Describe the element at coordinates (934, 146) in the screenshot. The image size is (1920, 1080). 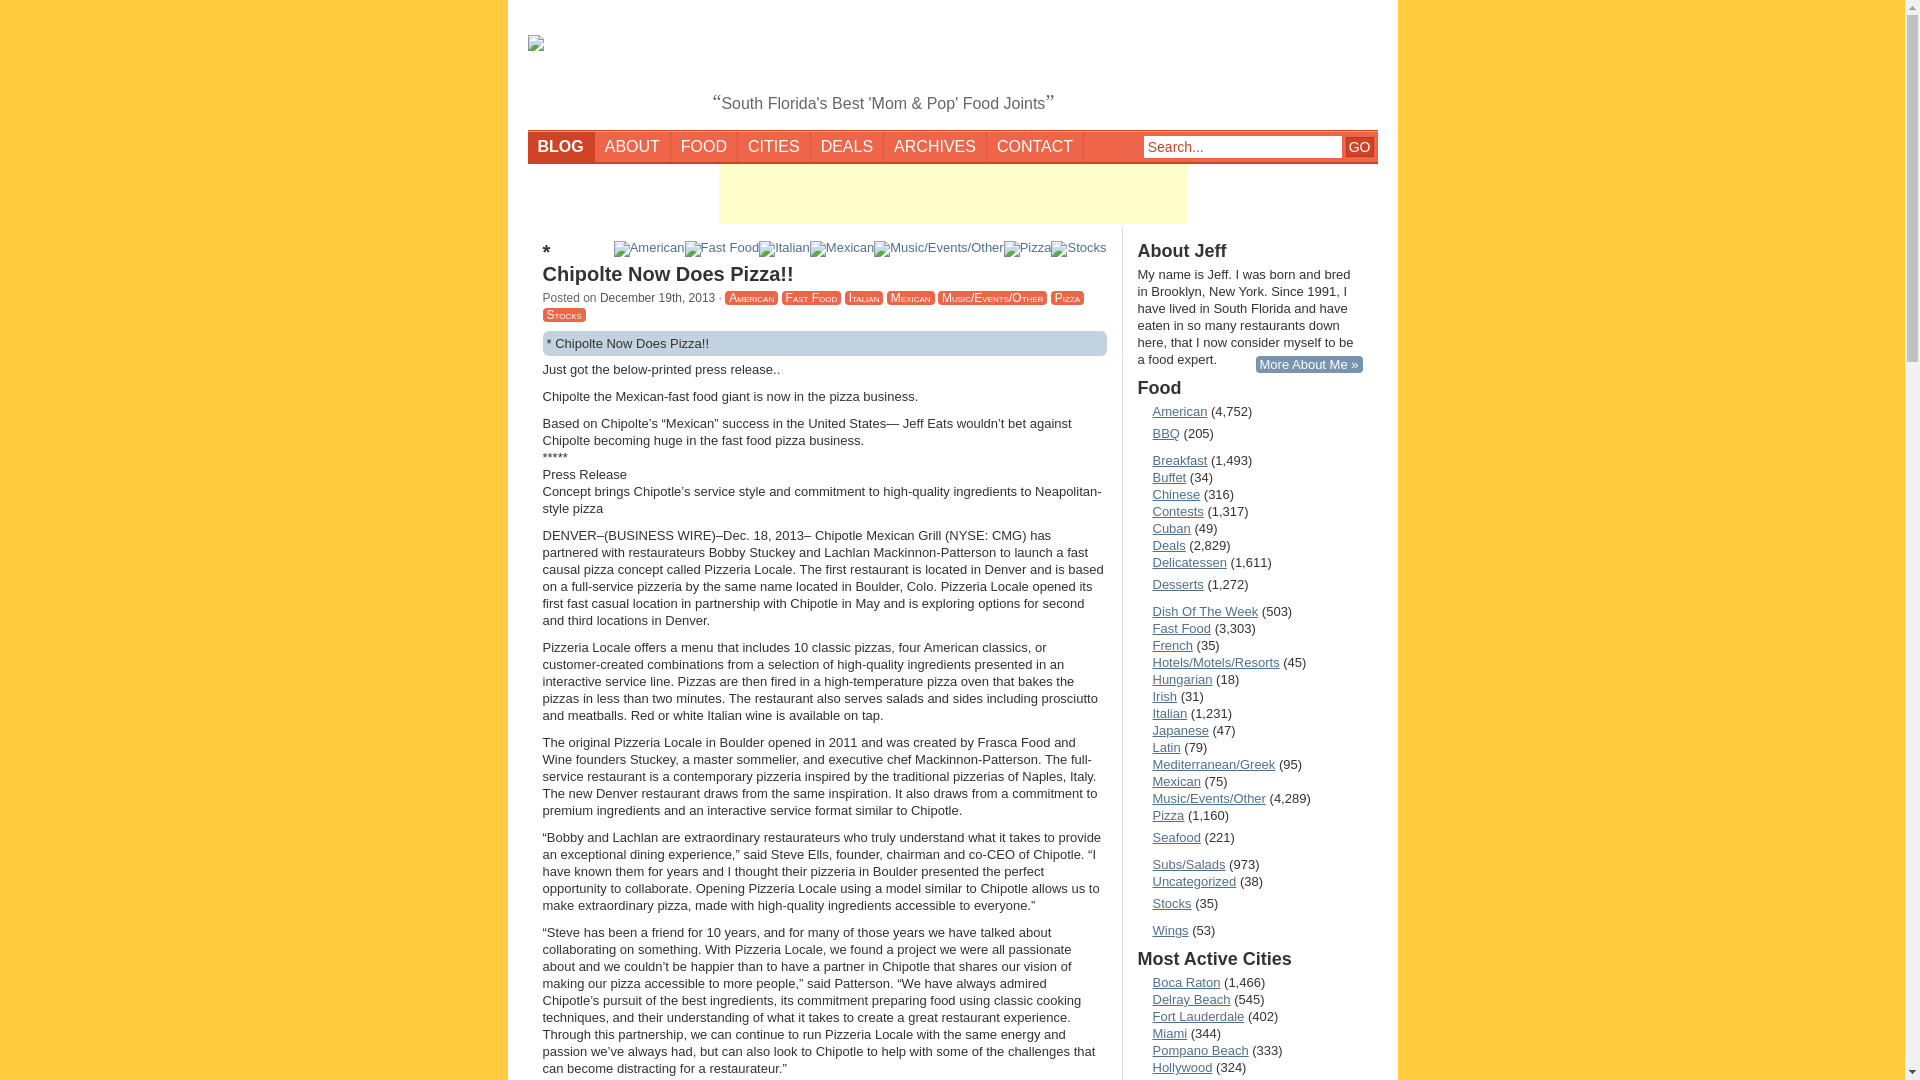
I see `ARCHIVES` at that location.